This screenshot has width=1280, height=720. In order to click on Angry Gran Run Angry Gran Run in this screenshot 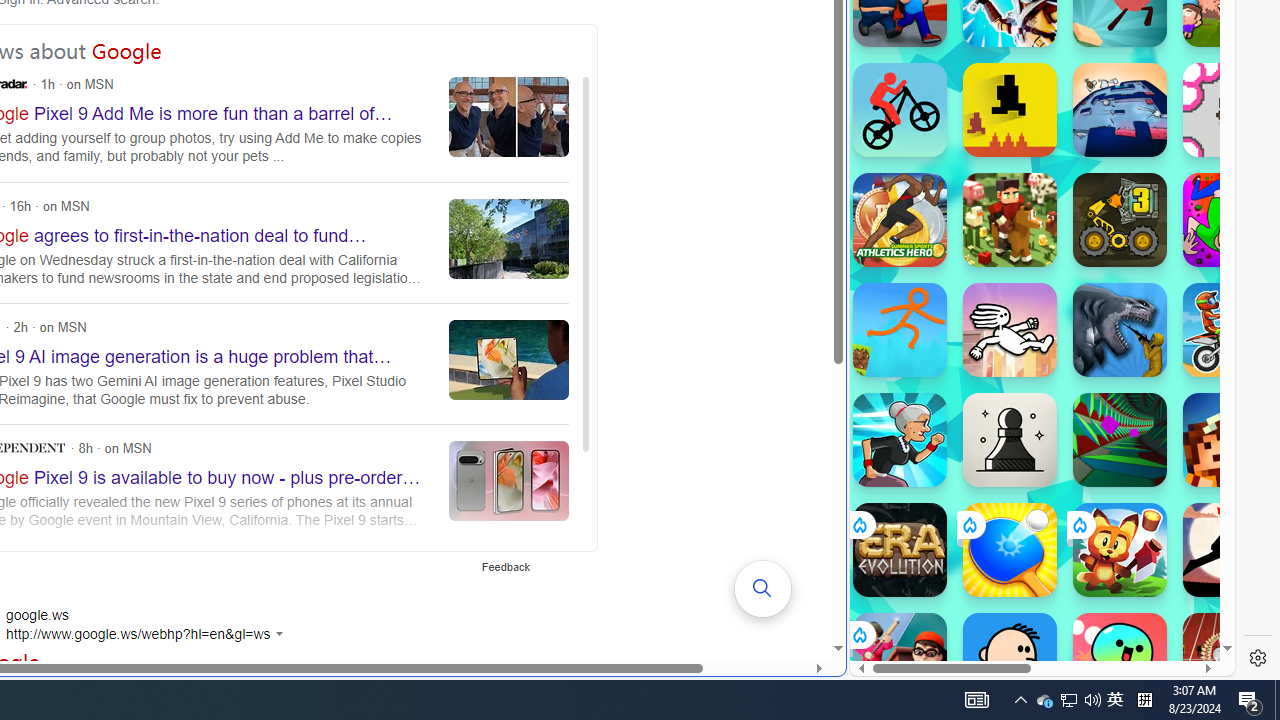, I will do `click(900, 440)`.